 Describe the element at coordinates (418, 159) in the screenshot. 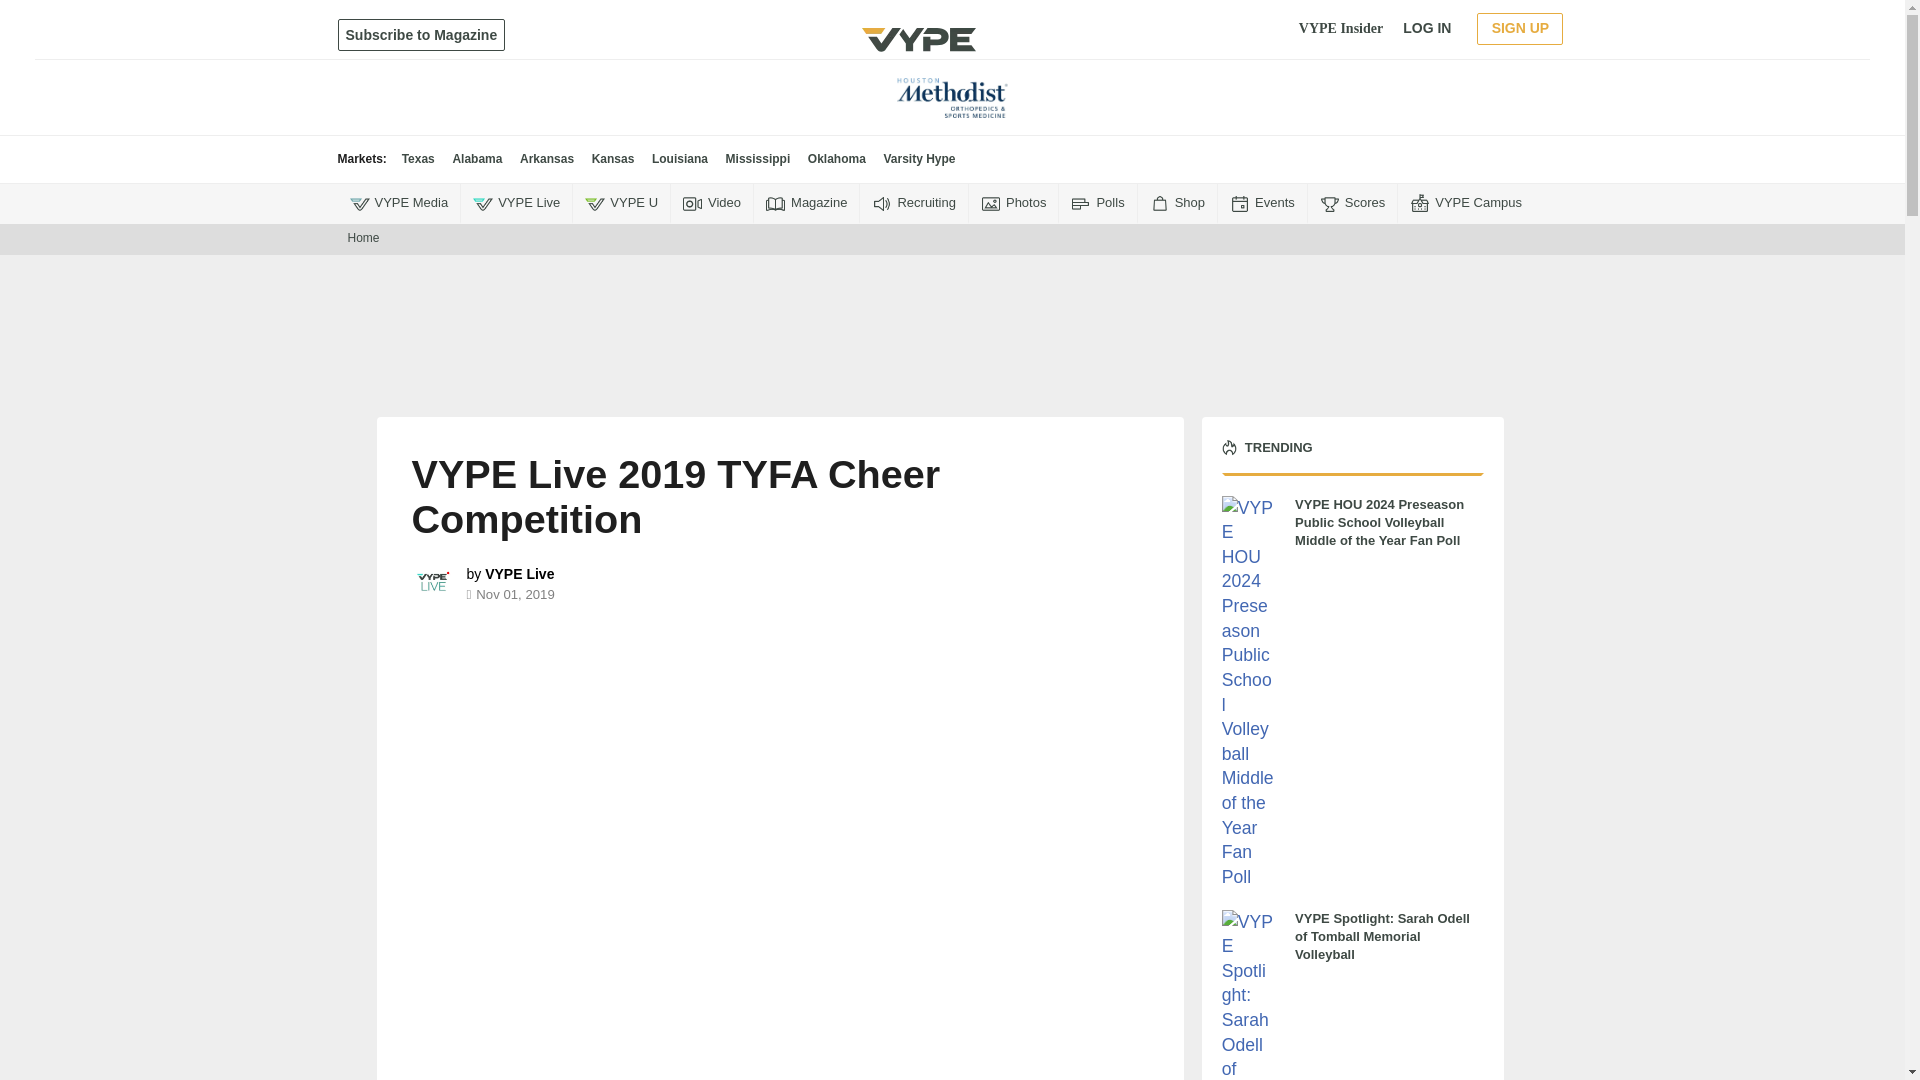

I see `Texas` at that location.